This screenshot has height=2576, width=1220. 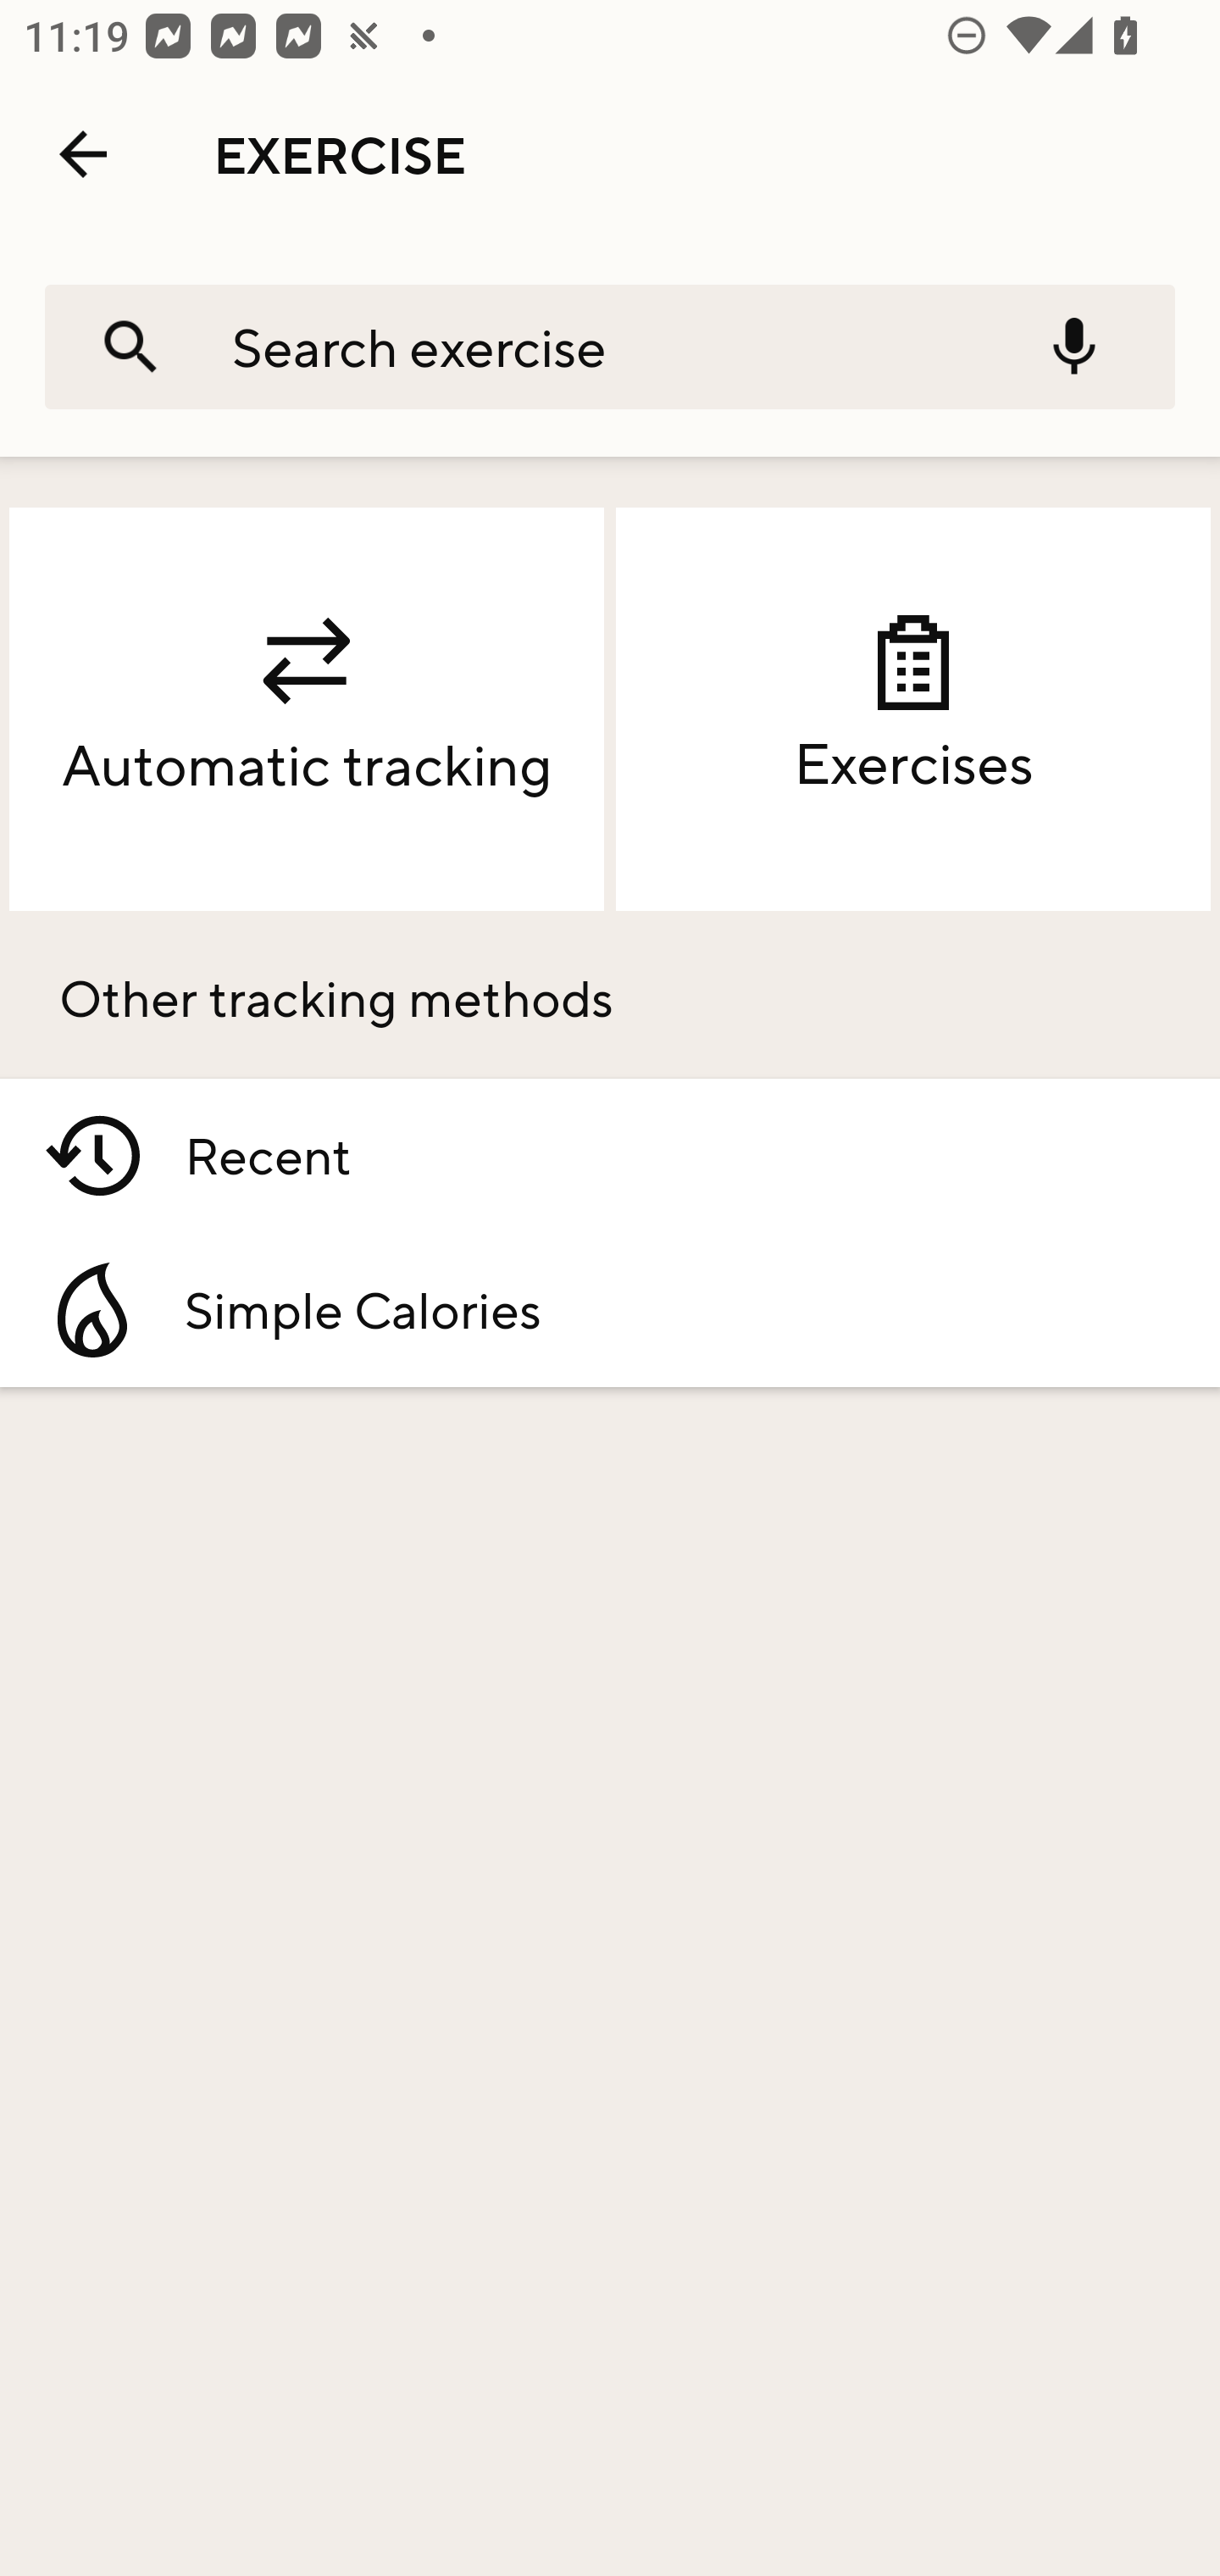 I want to click on Simple Calories, so click(x=610, y=1310).